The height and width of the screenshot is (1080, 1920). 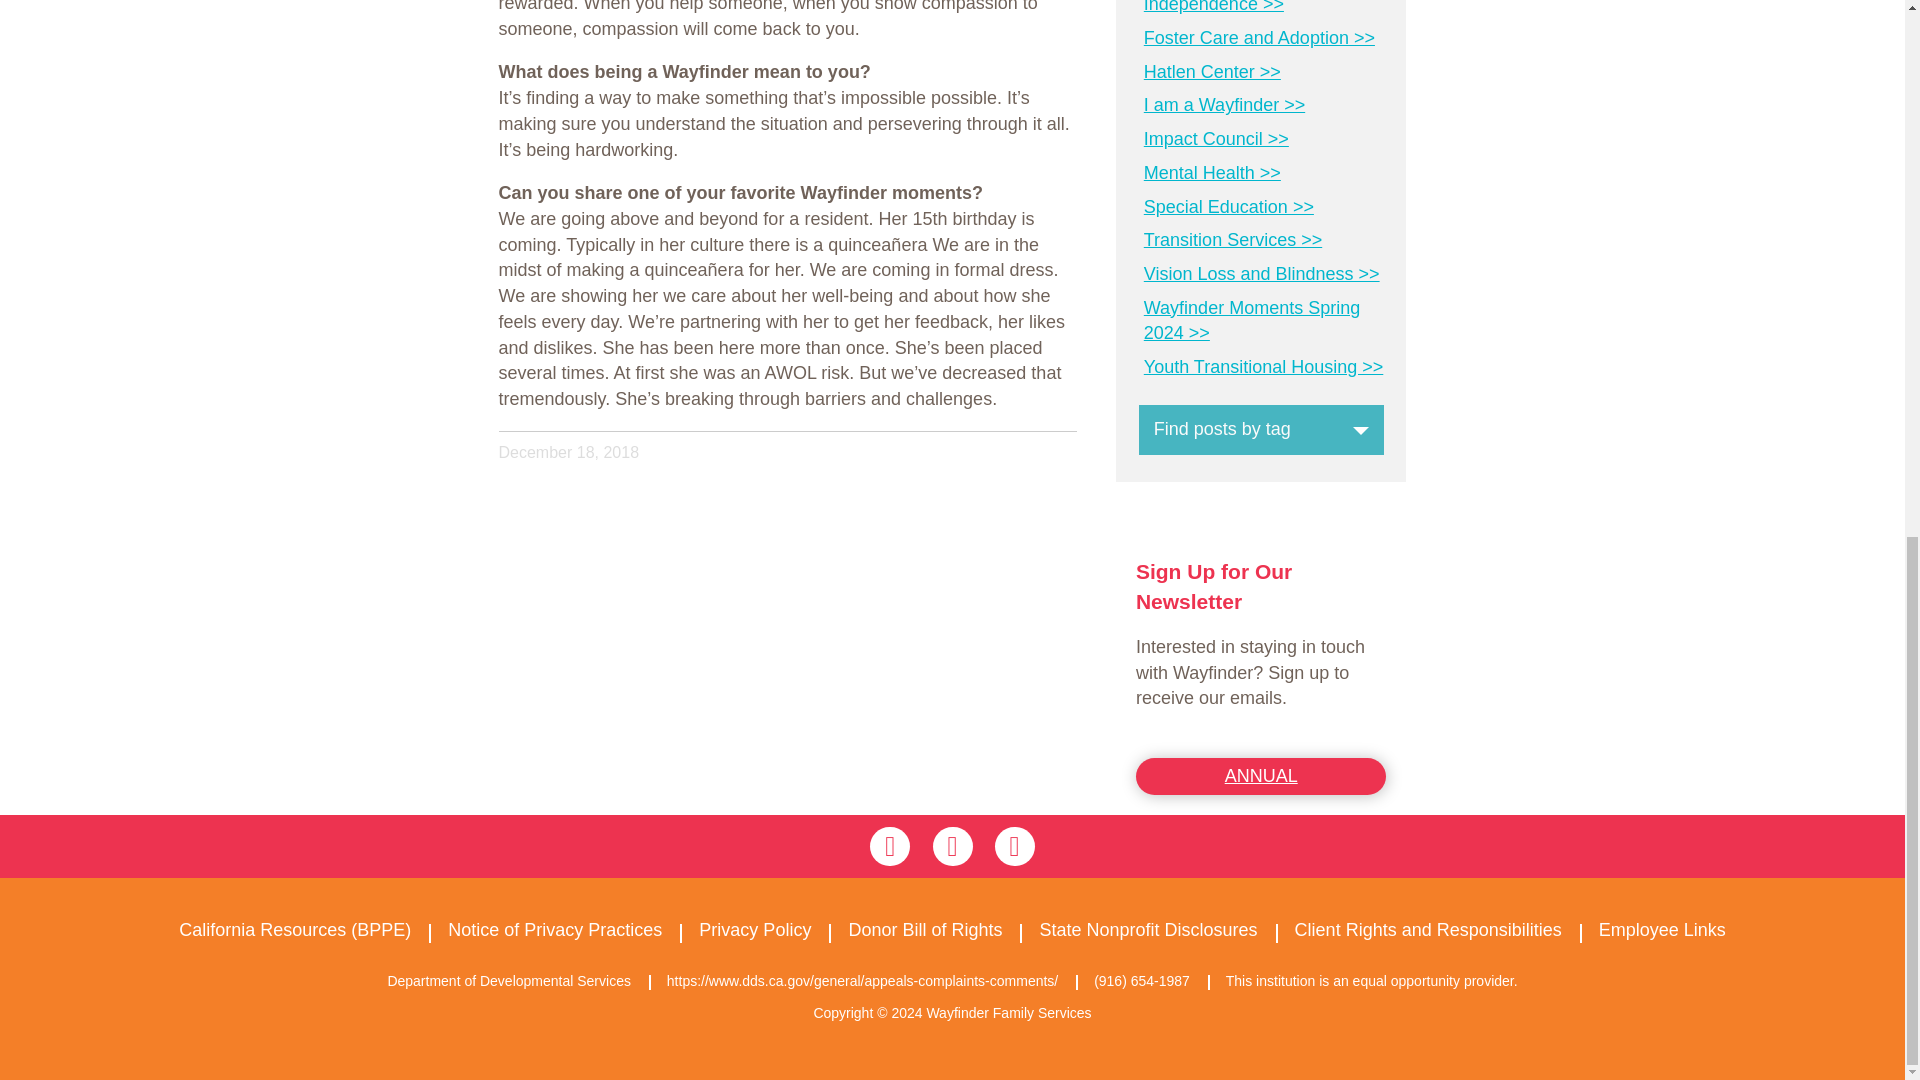 What do you see at coordinates (1014, 846) in the screenshot?
I see `Youtube` at bounding box center [1014, 846].